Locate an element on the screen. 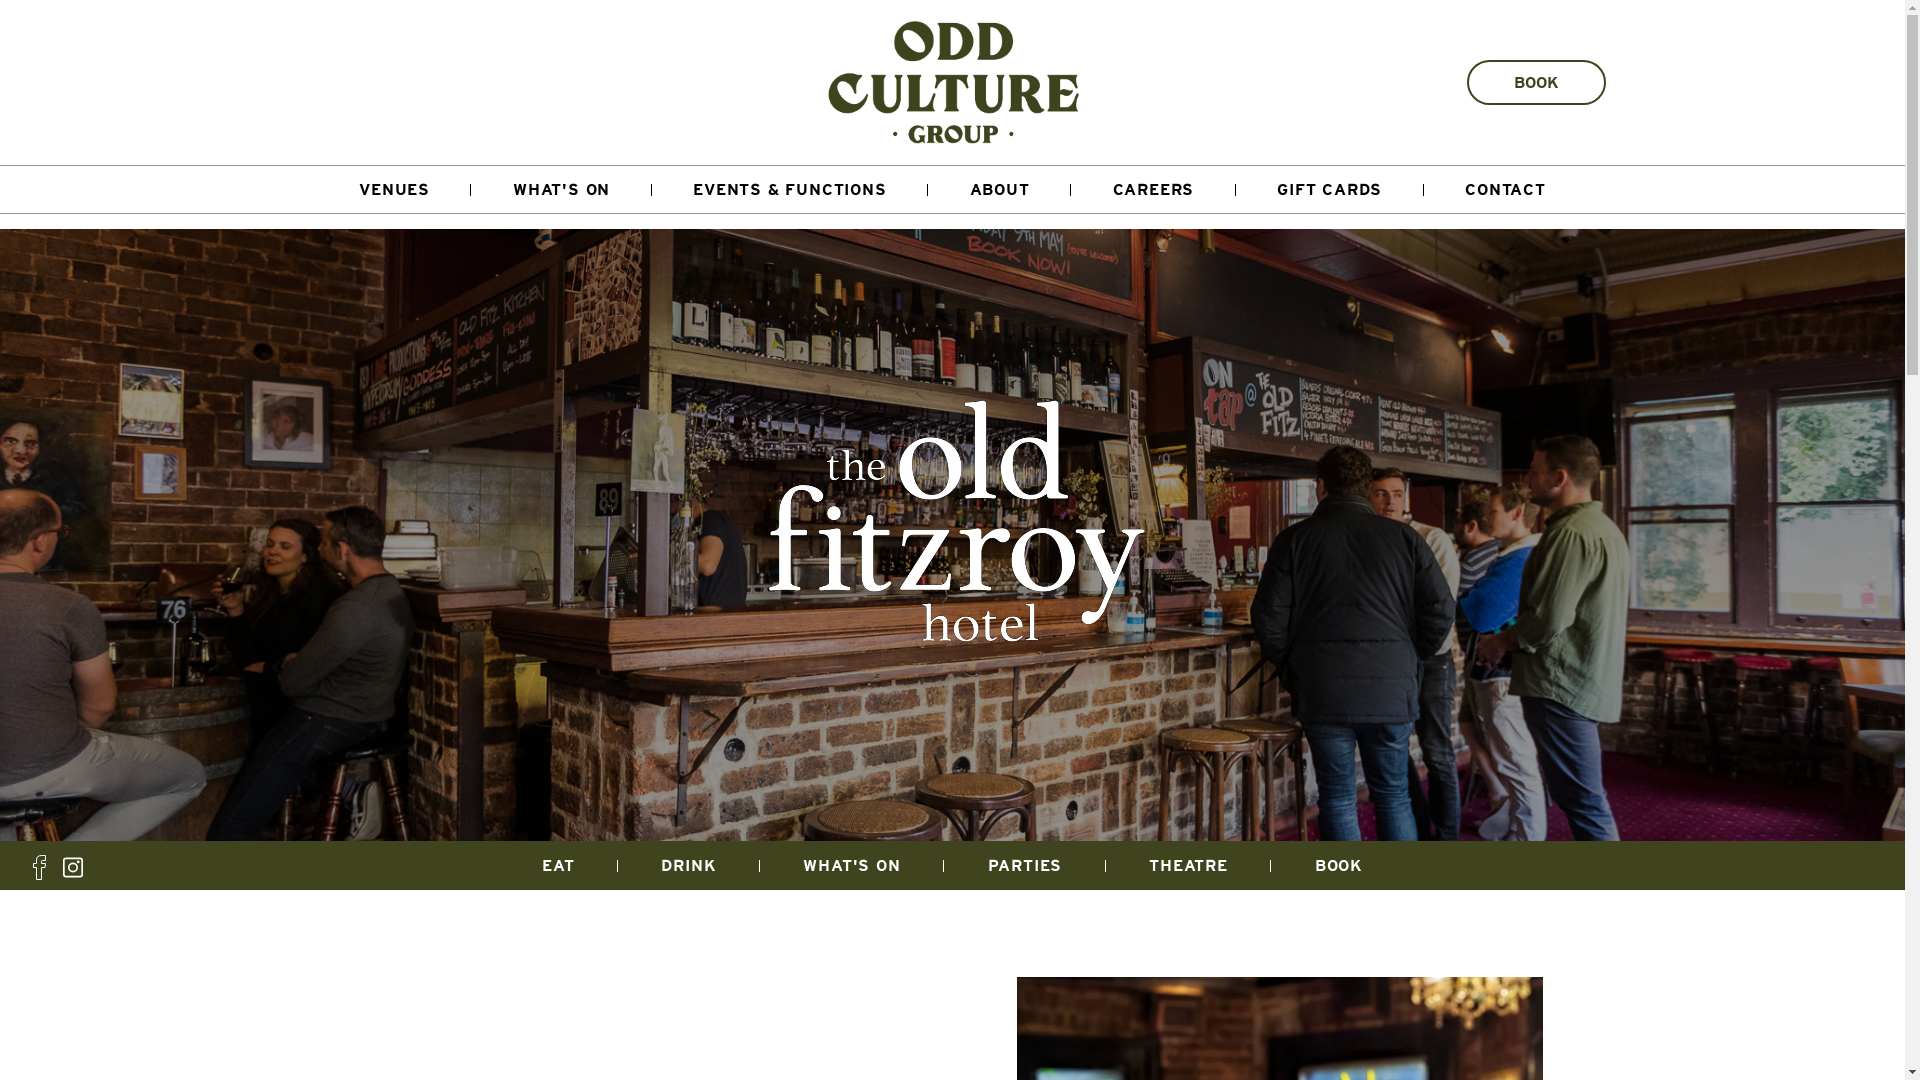  VENUES is located at coordinates (395, 190).